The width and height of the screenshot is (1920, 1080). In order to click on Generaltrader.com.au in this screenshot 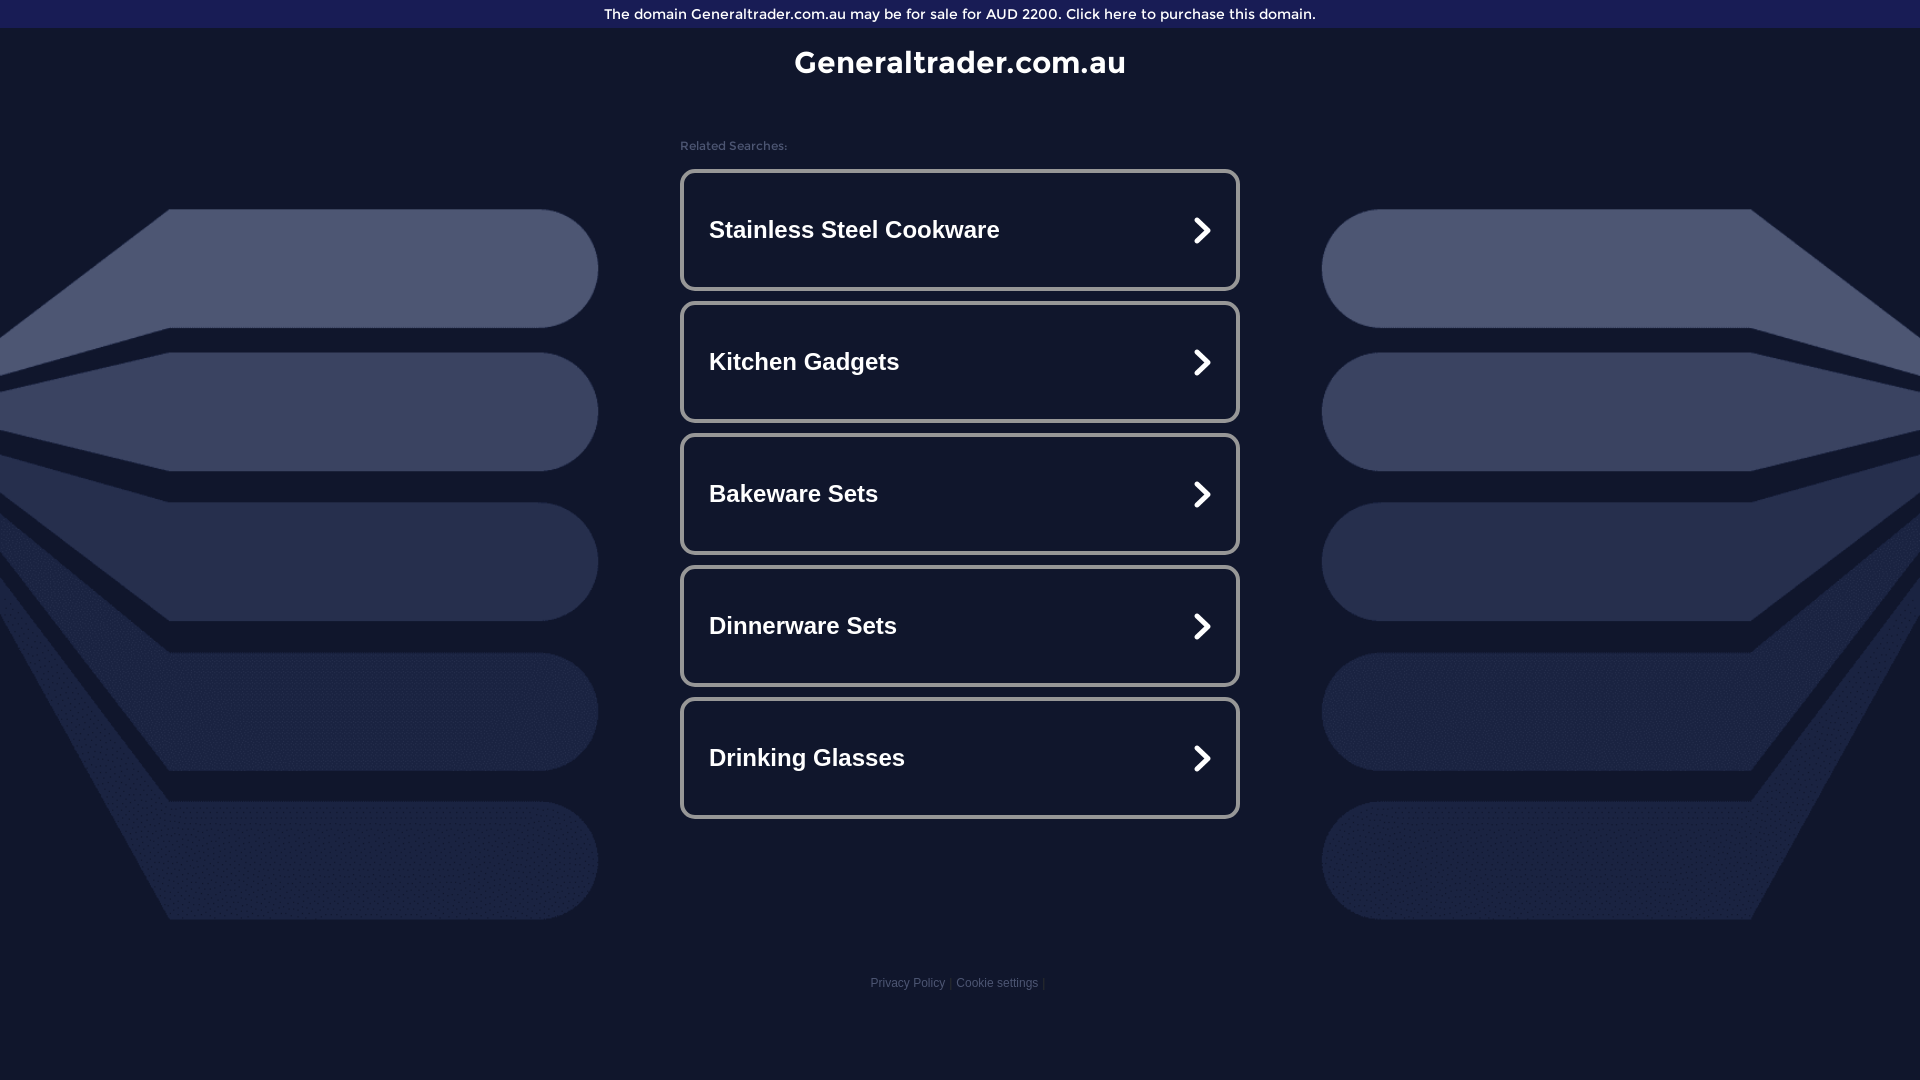, I will do `click(960, 62)`.